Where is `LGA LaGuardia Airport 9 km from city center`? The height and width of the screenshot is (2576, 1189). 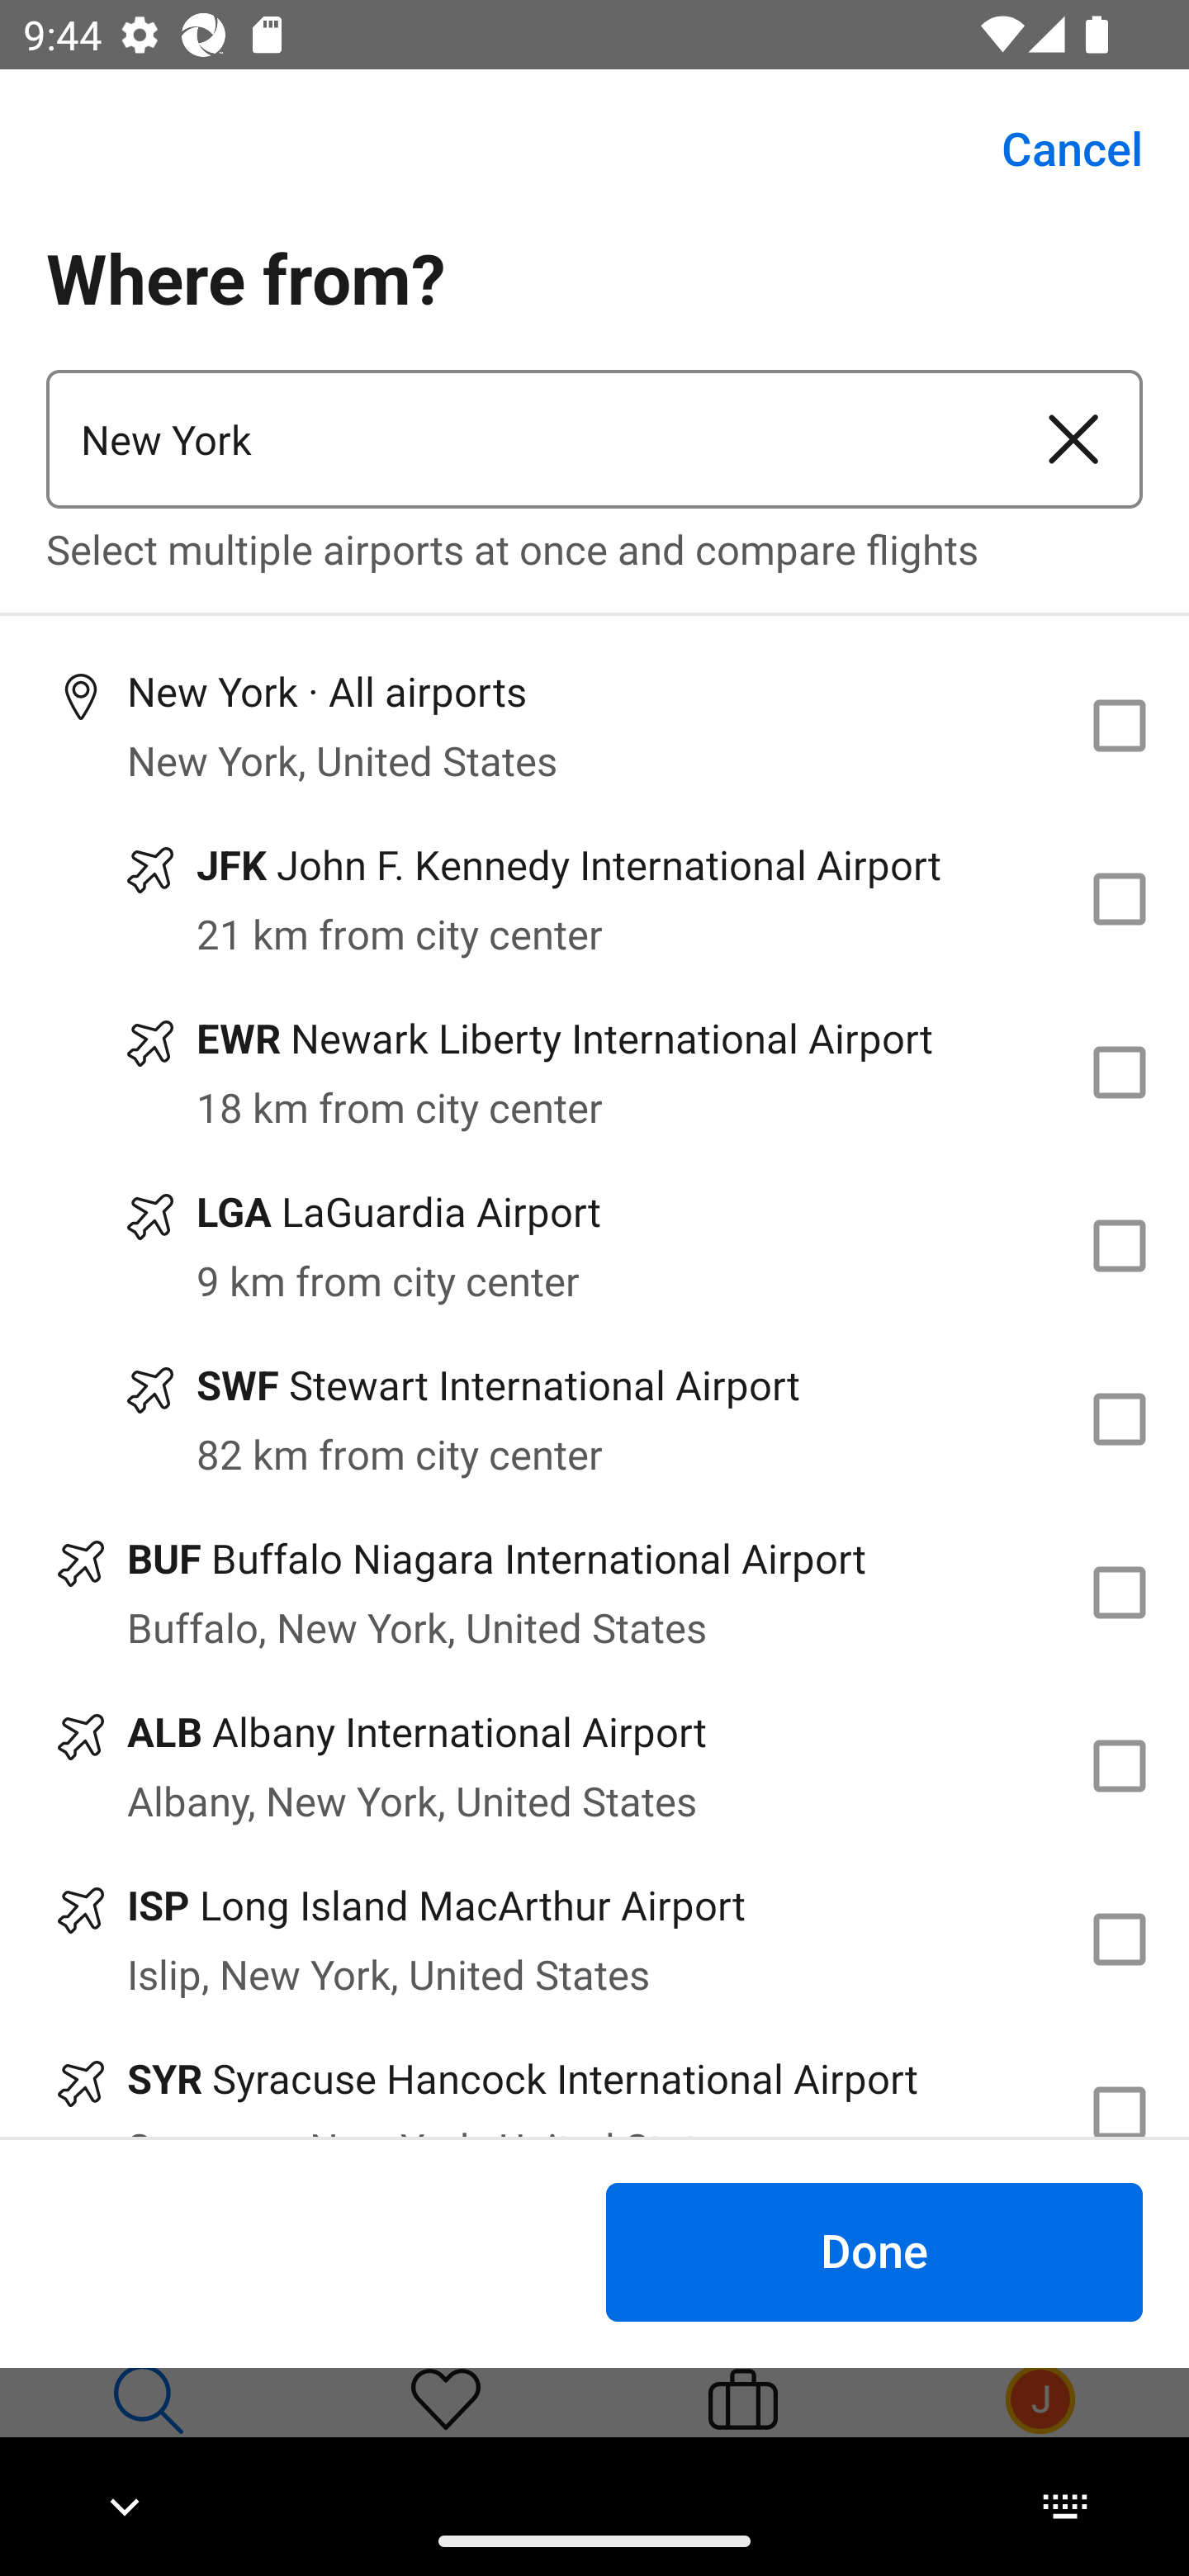
LGA LaGuardia Airport 9 km from city center is located at coordinates (594, 1245).